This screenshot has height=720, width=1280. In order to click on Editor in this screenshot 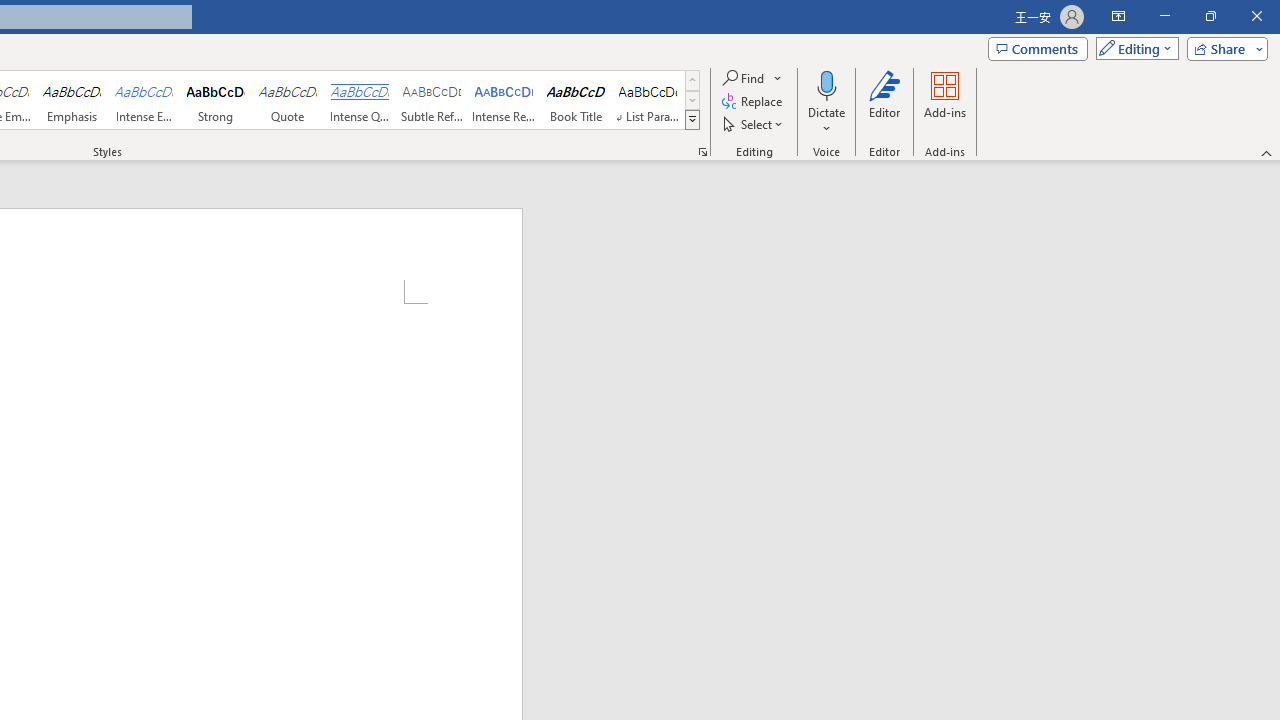, I will do `click(885, 102)`.